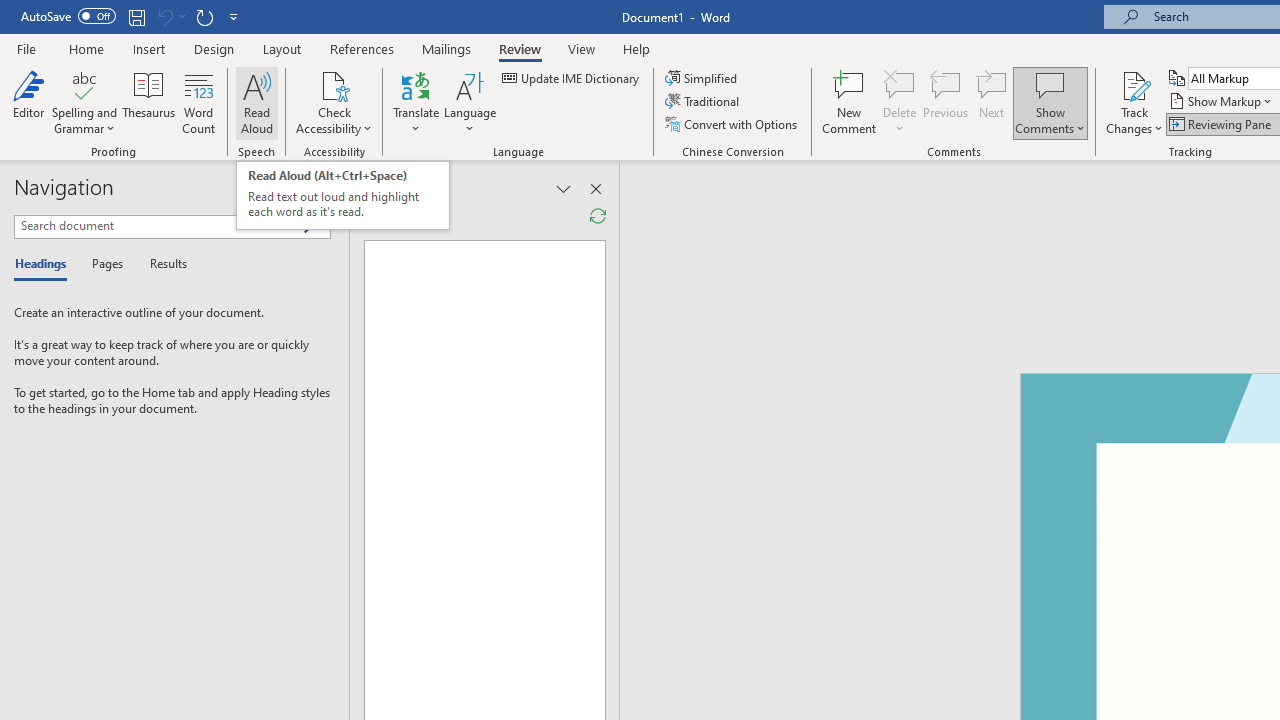 The image size is (1280, 720). Describe the element at coordinates (293, 188) in the screenshot. I see `Task Pane Options` at that location.